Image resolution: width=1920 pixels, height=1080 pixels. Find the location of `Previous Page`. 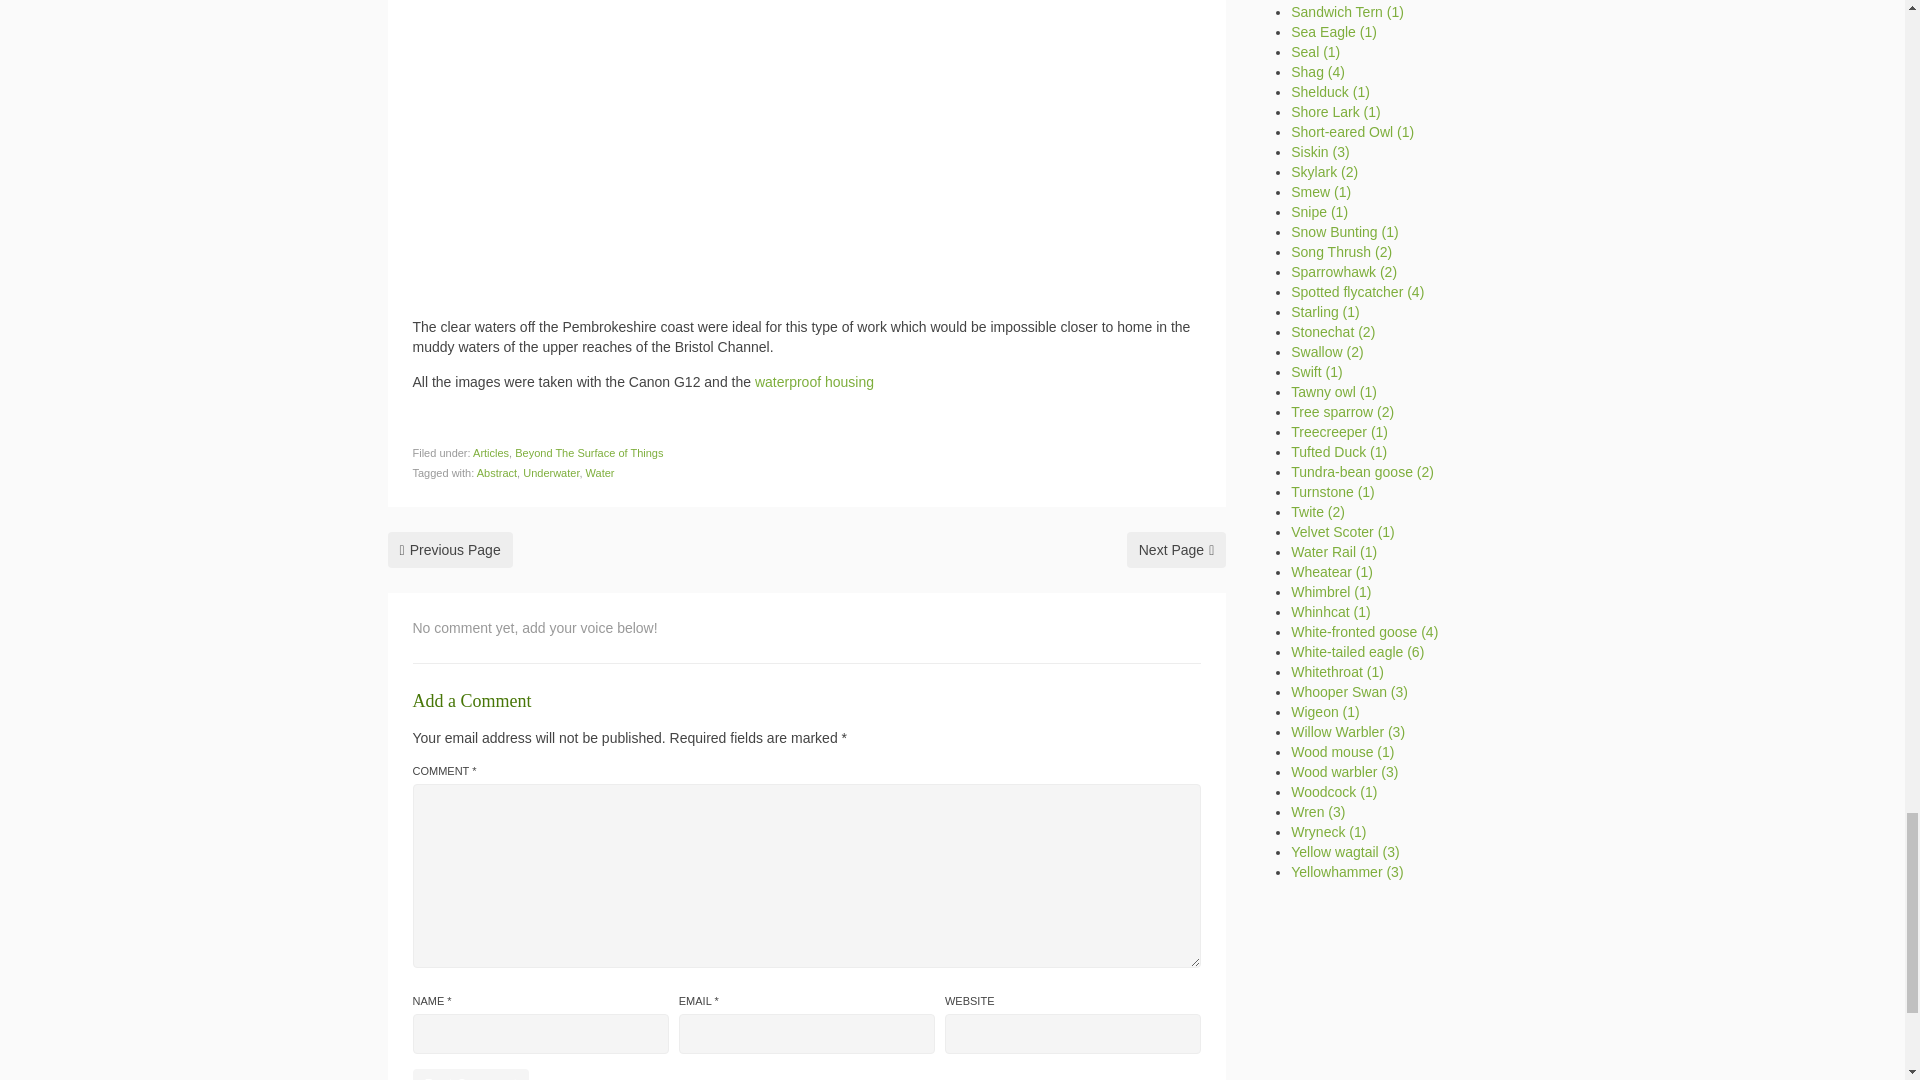

Previous Page is located at coordinates (450, 550).